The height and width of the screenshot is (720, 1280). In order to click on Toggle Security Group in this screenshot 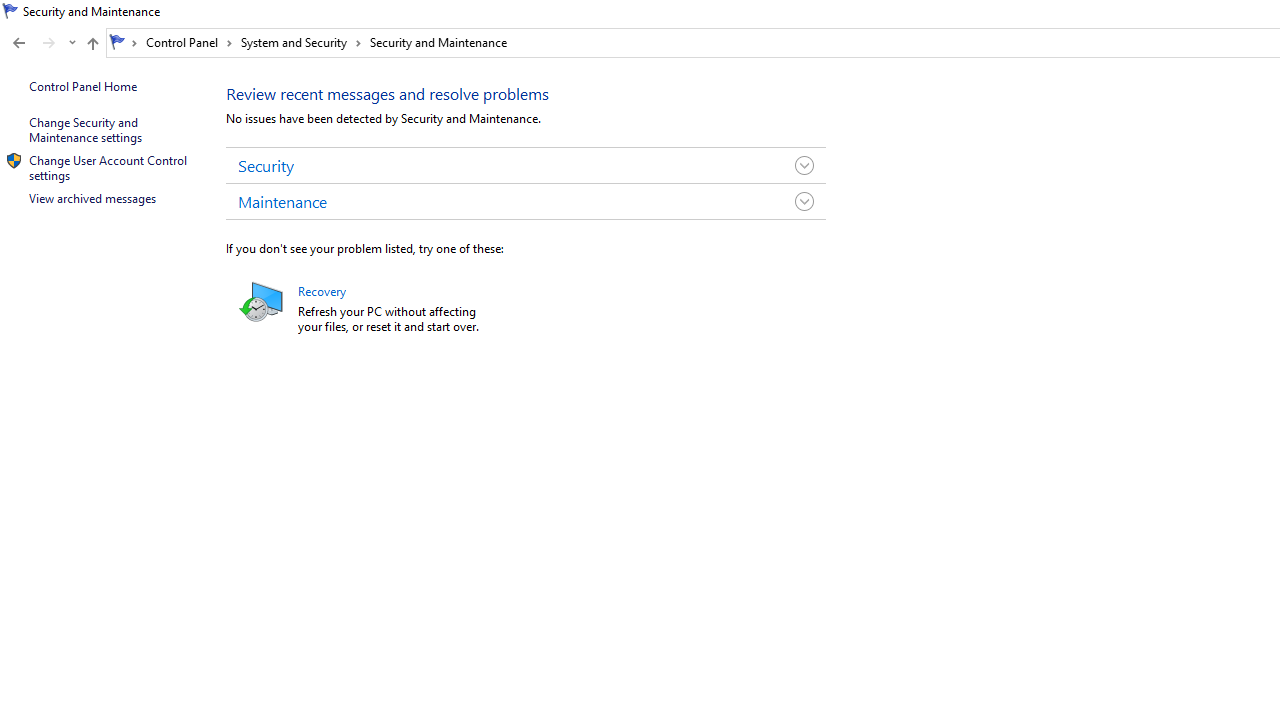, I will do `click(804, 164)`.